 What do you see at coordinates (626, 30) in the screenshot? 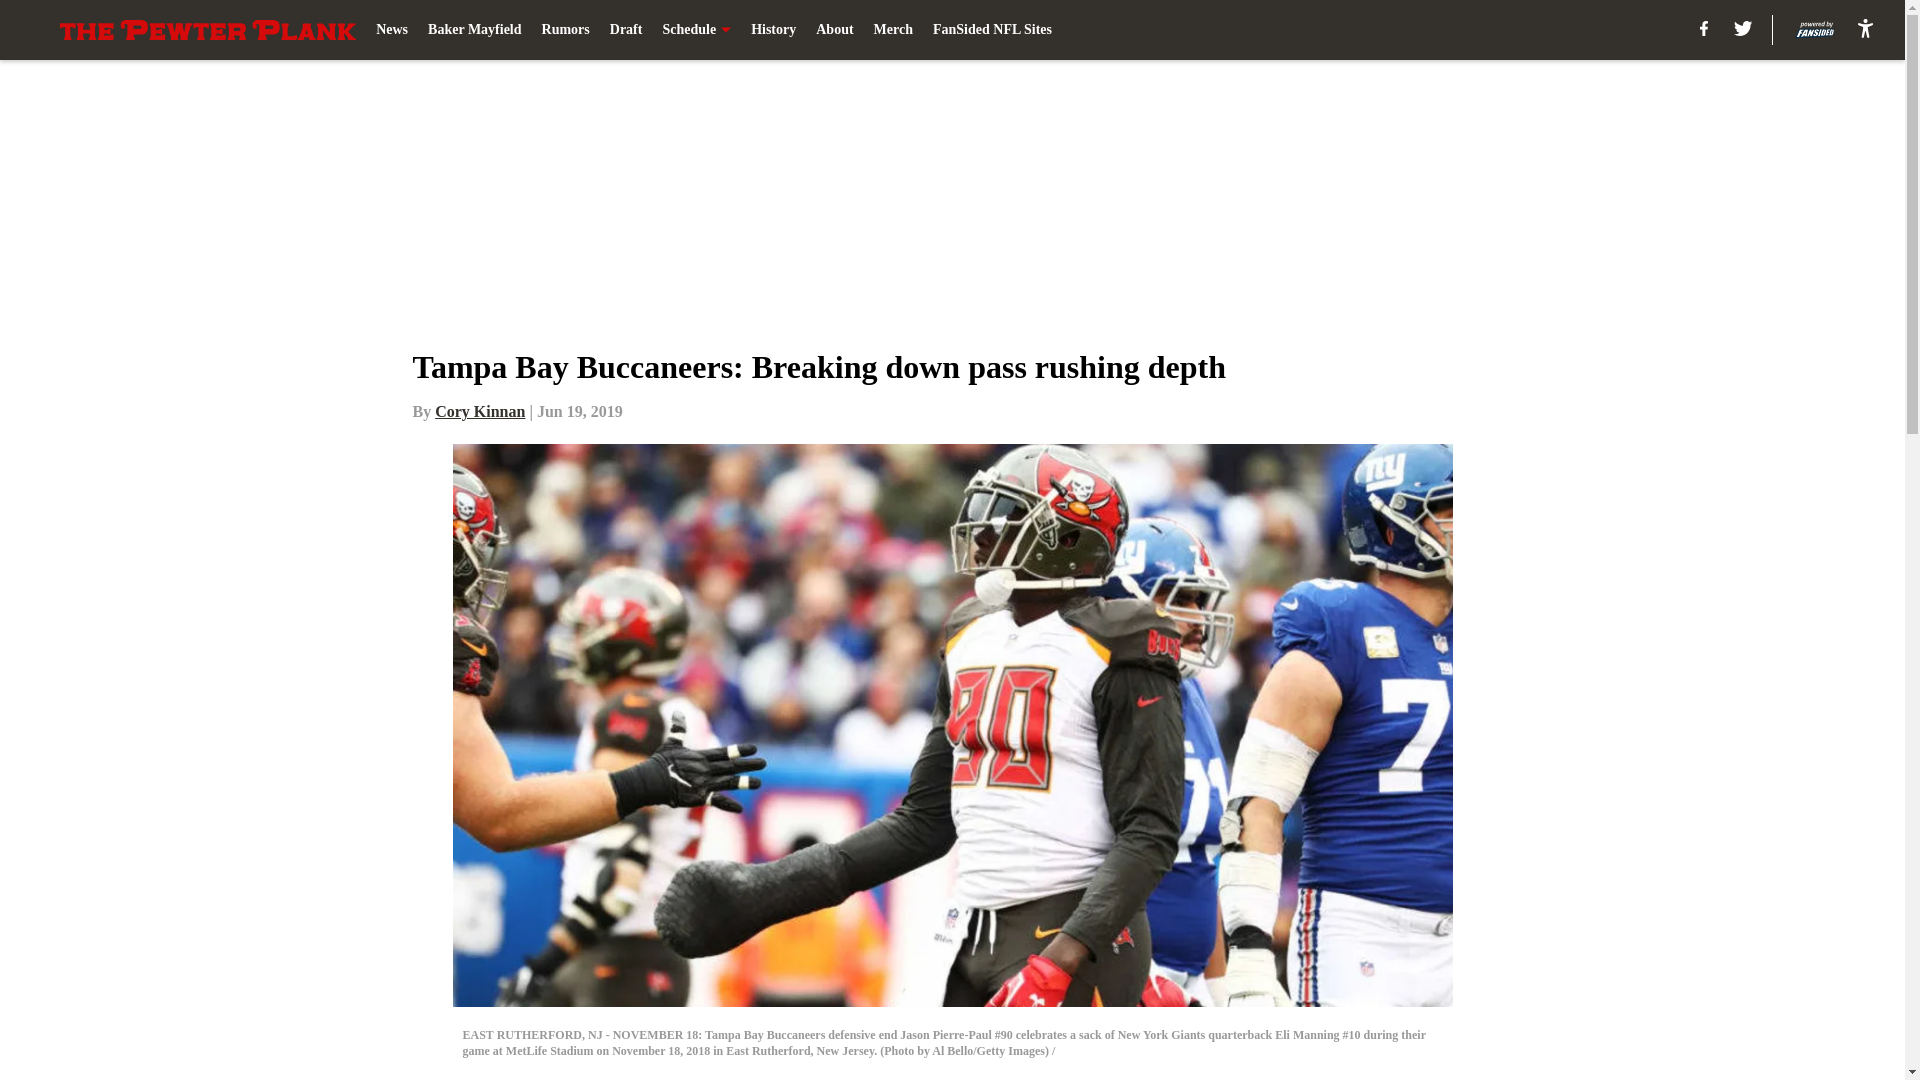
I see `Draft` at bounding box center [626, 30].